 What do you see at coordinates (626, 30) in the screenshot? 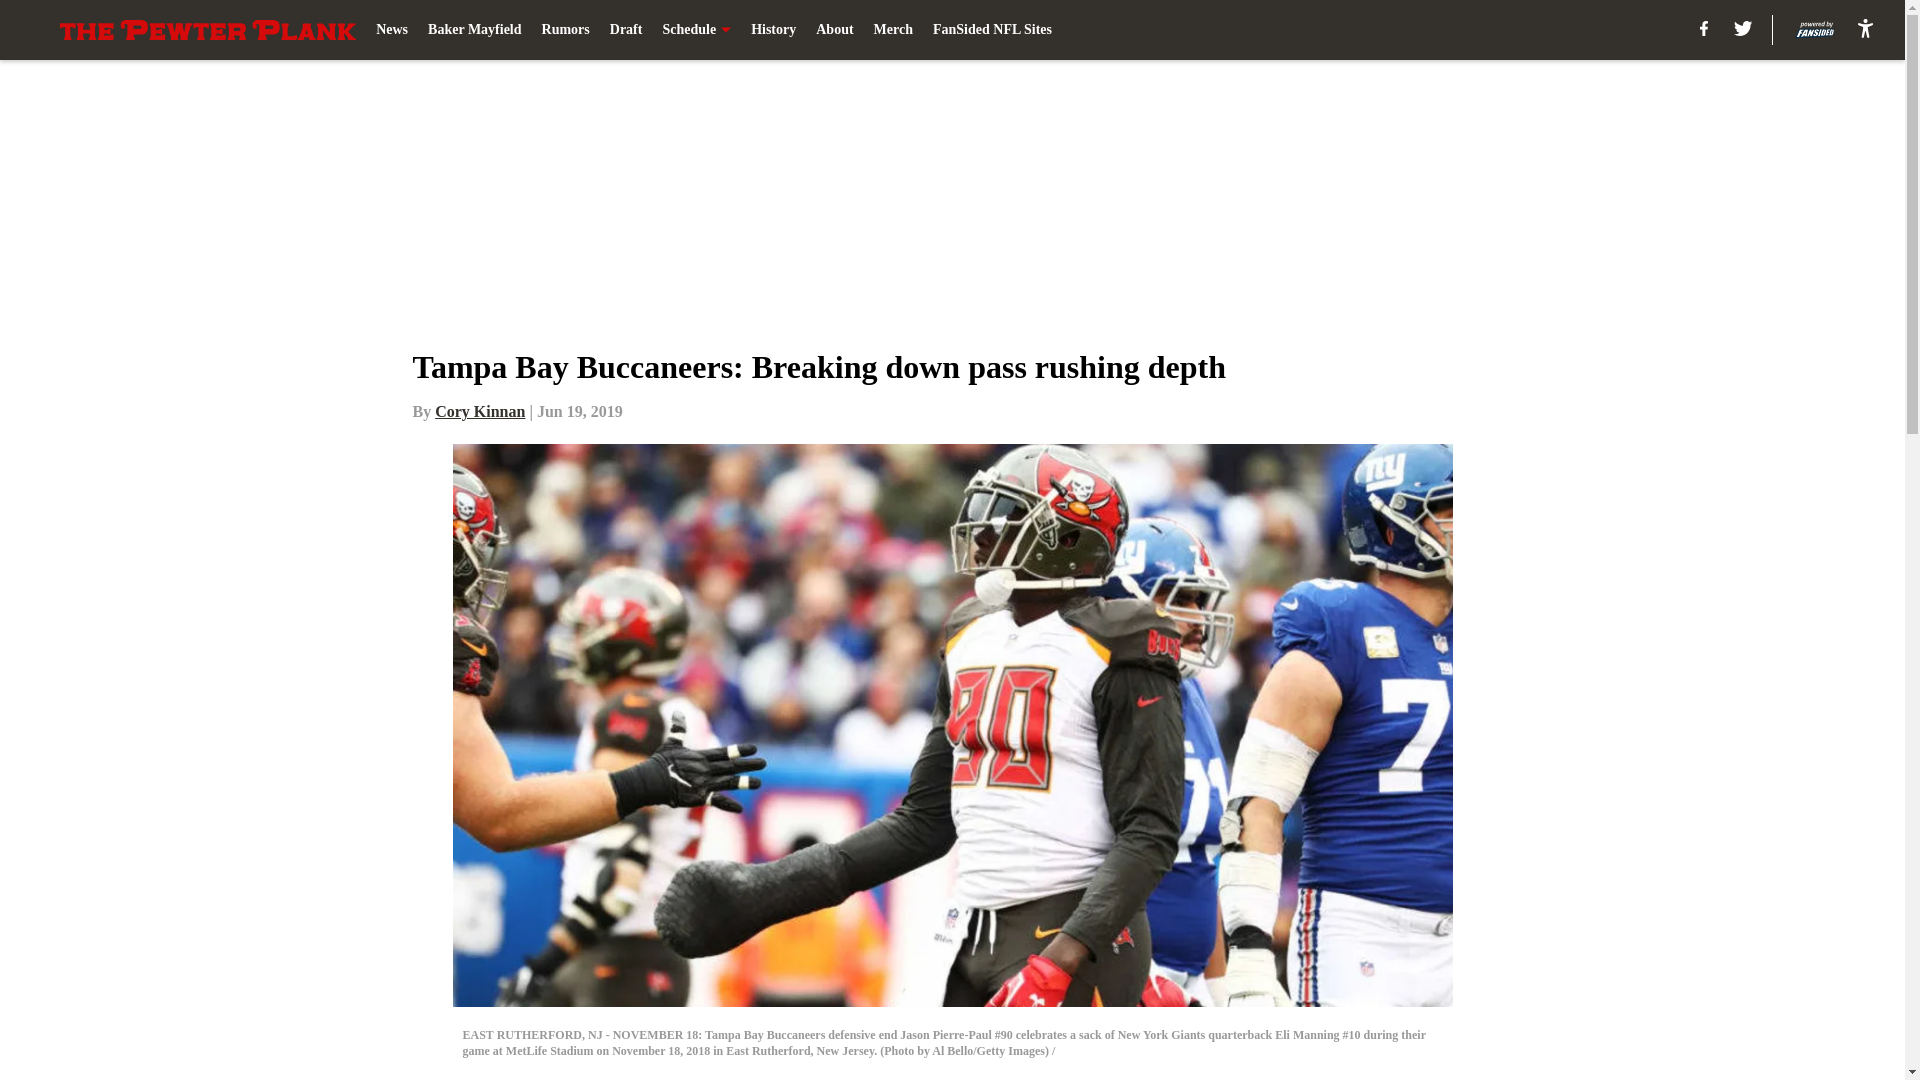
I see `Draft` at bounding box center [626, 30].